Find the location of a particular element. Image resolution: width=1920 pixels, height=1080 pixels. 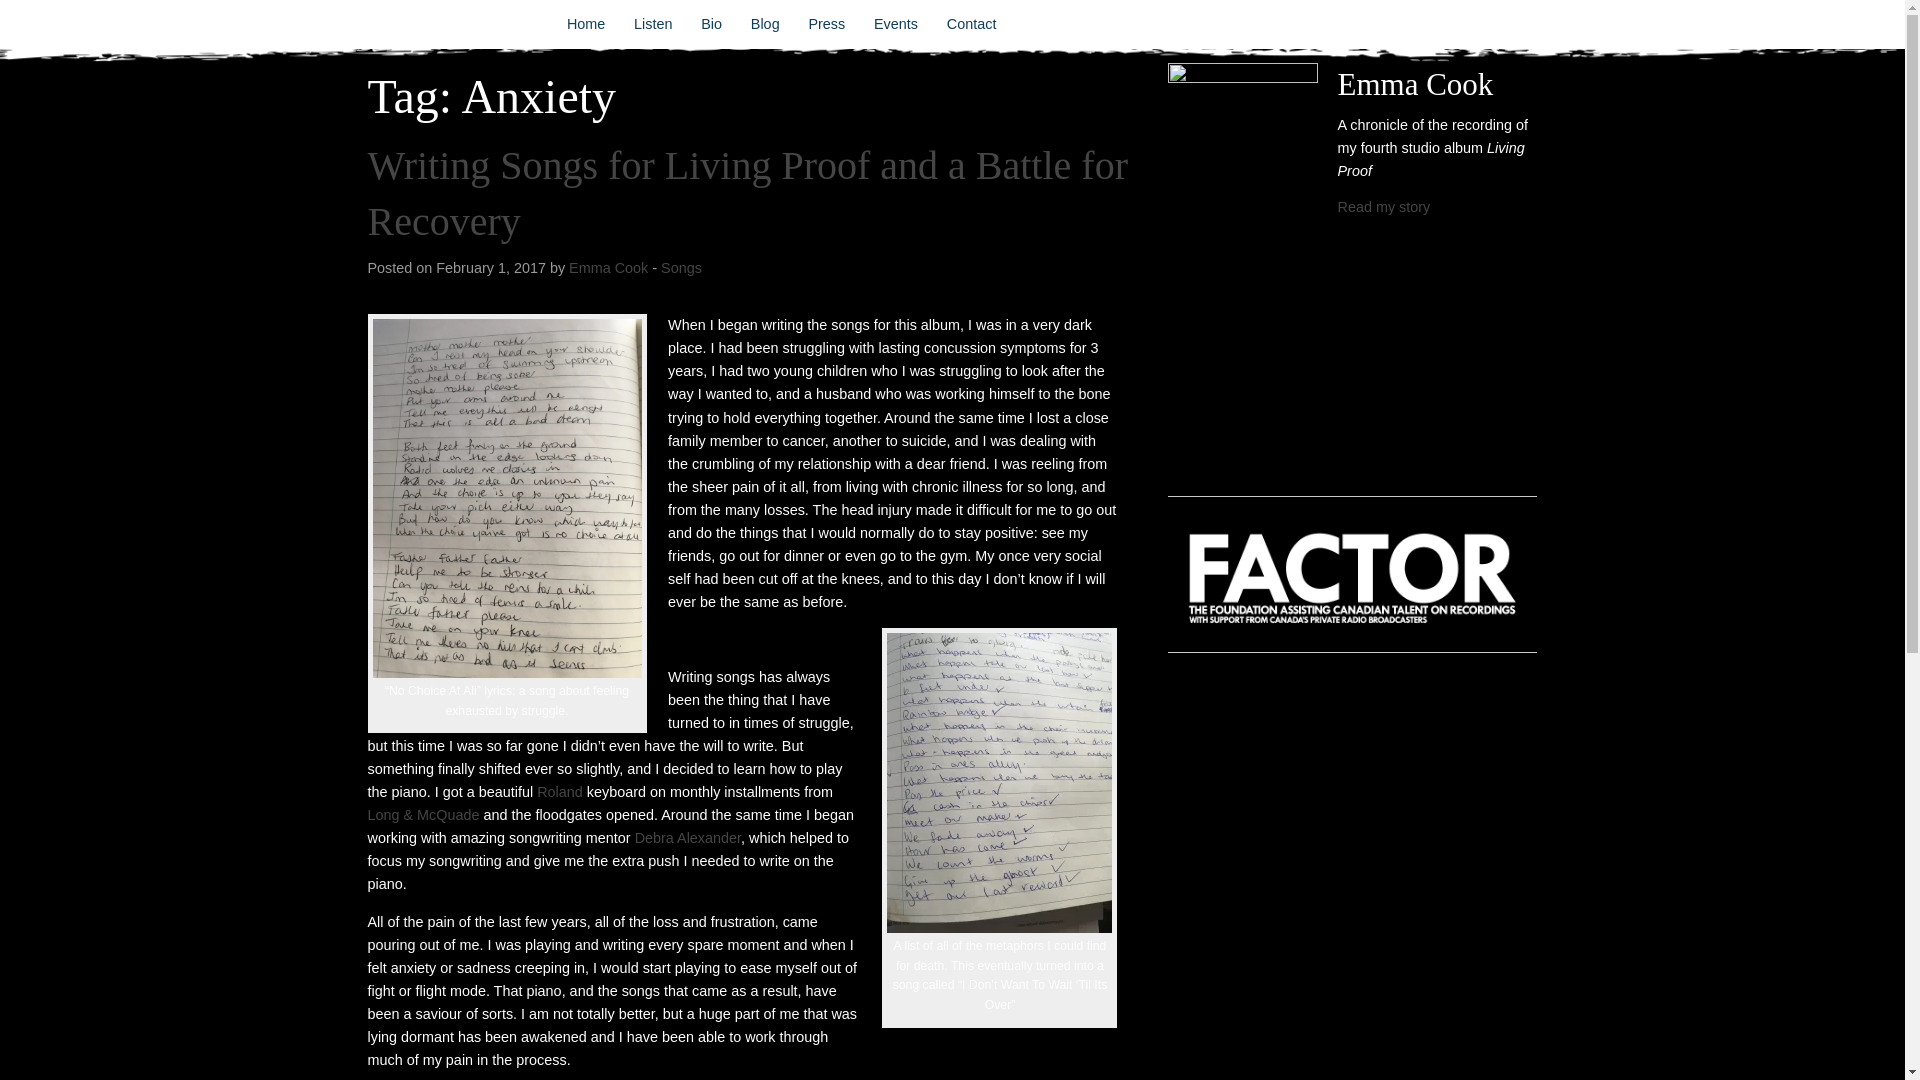

Press is located at coordinates (827, 24).